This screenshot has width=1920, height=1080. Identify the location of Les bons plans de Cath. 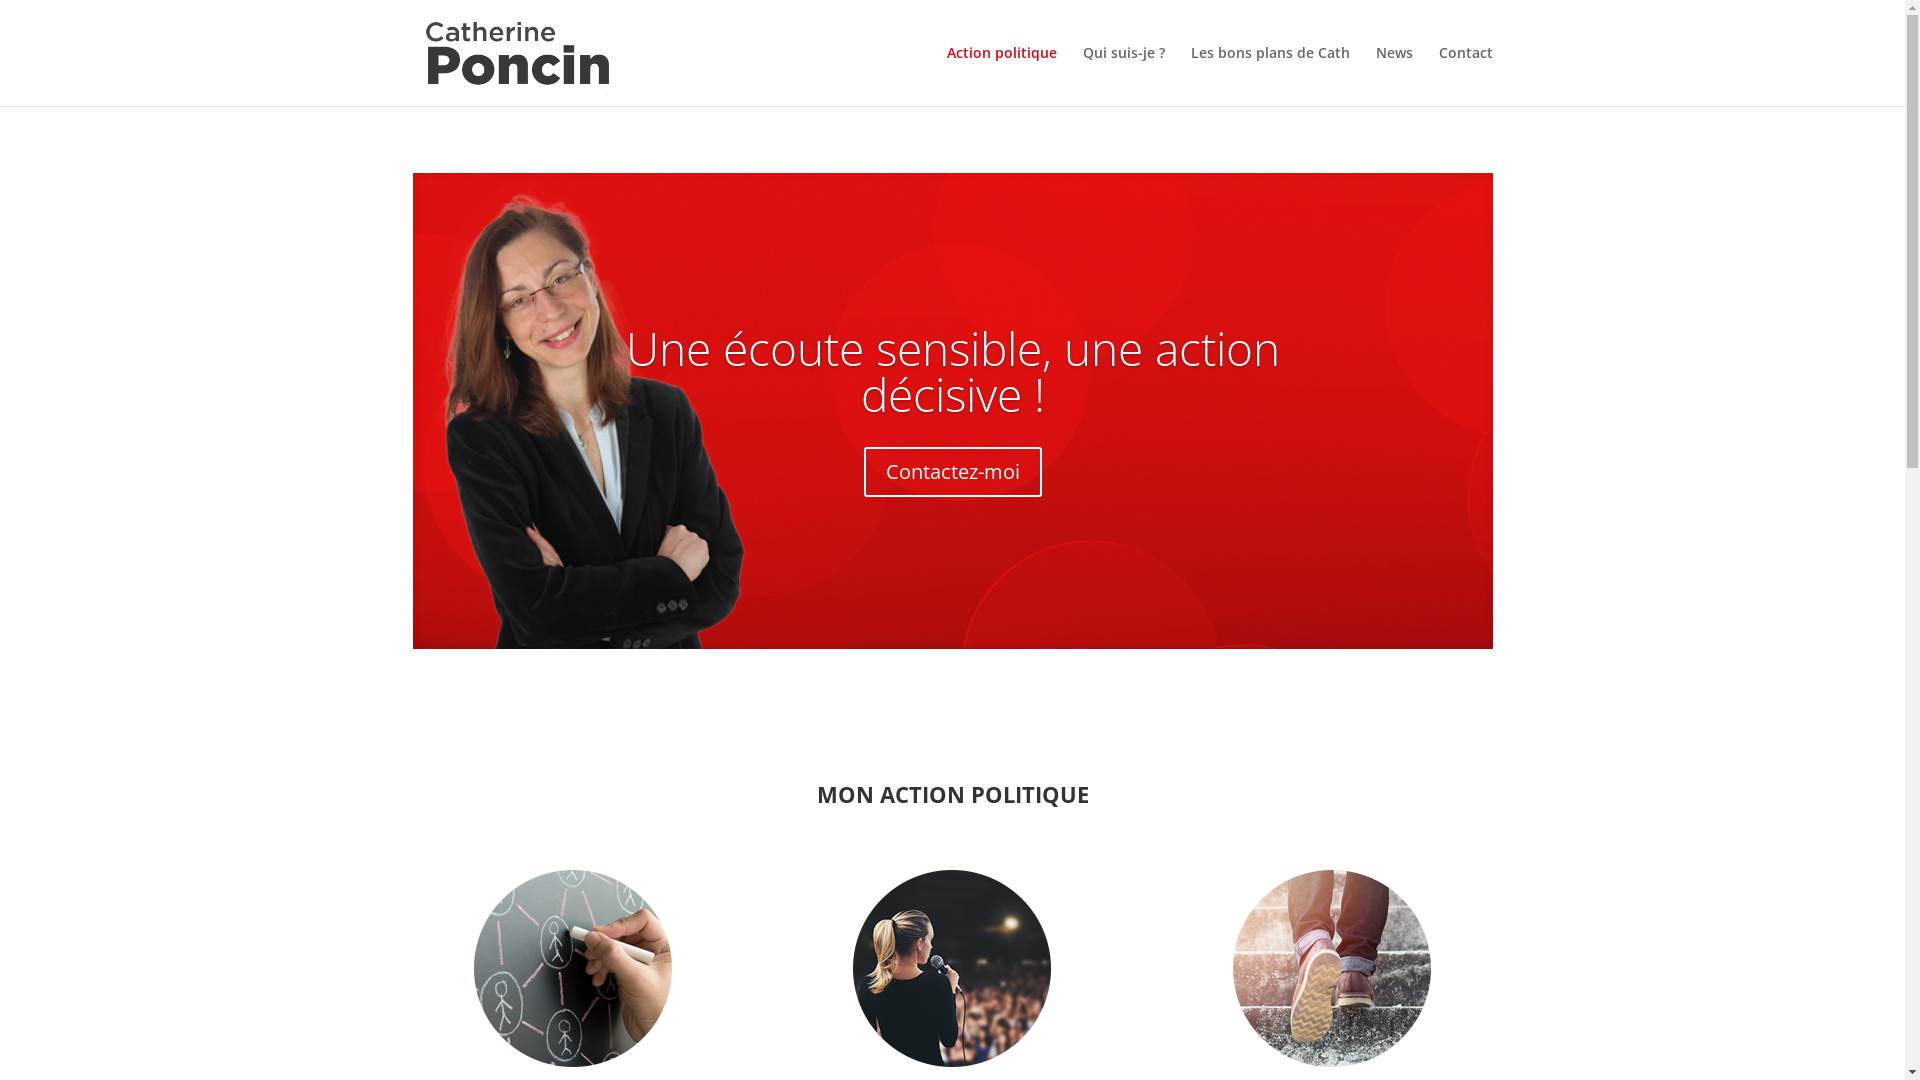
(1270, 76).